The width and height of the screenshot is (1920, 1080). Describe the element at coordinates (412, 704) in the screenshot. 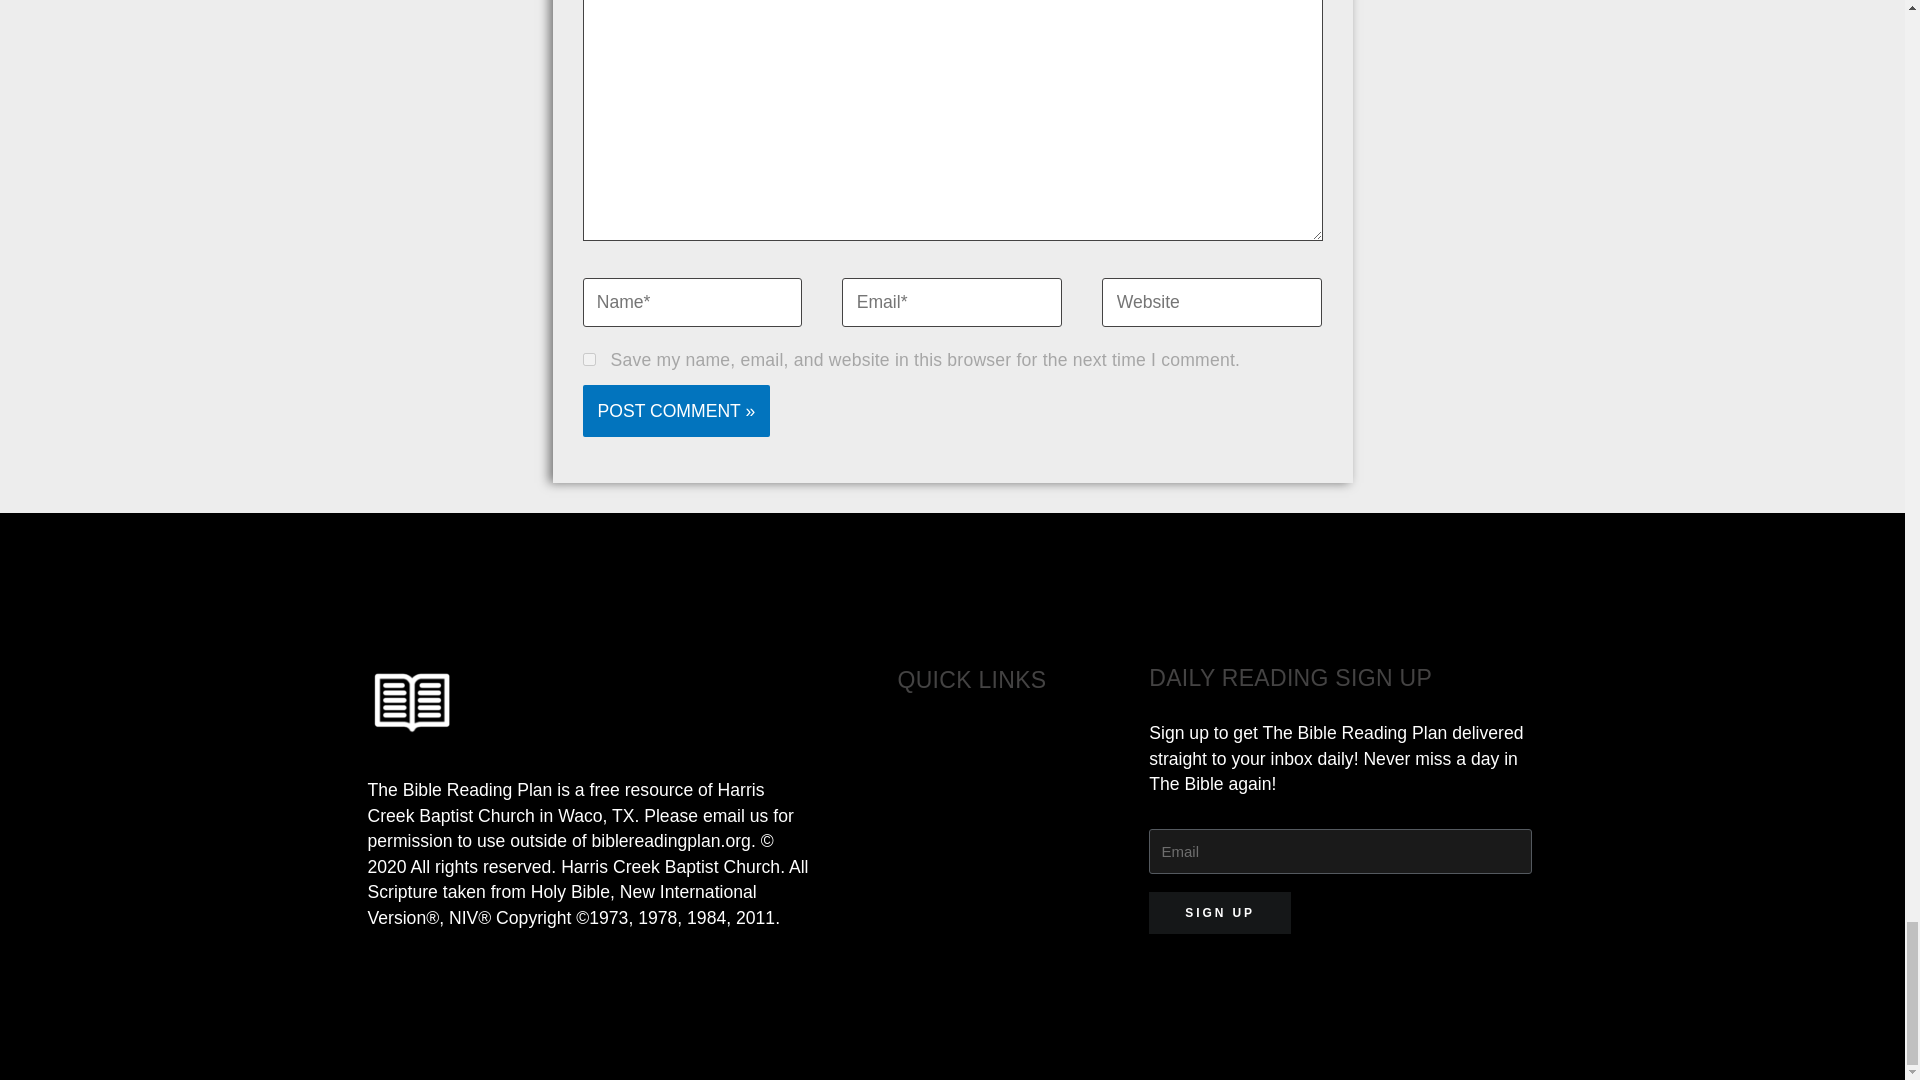

I see `biblereadingplan-brand-iconsmall` at that location.